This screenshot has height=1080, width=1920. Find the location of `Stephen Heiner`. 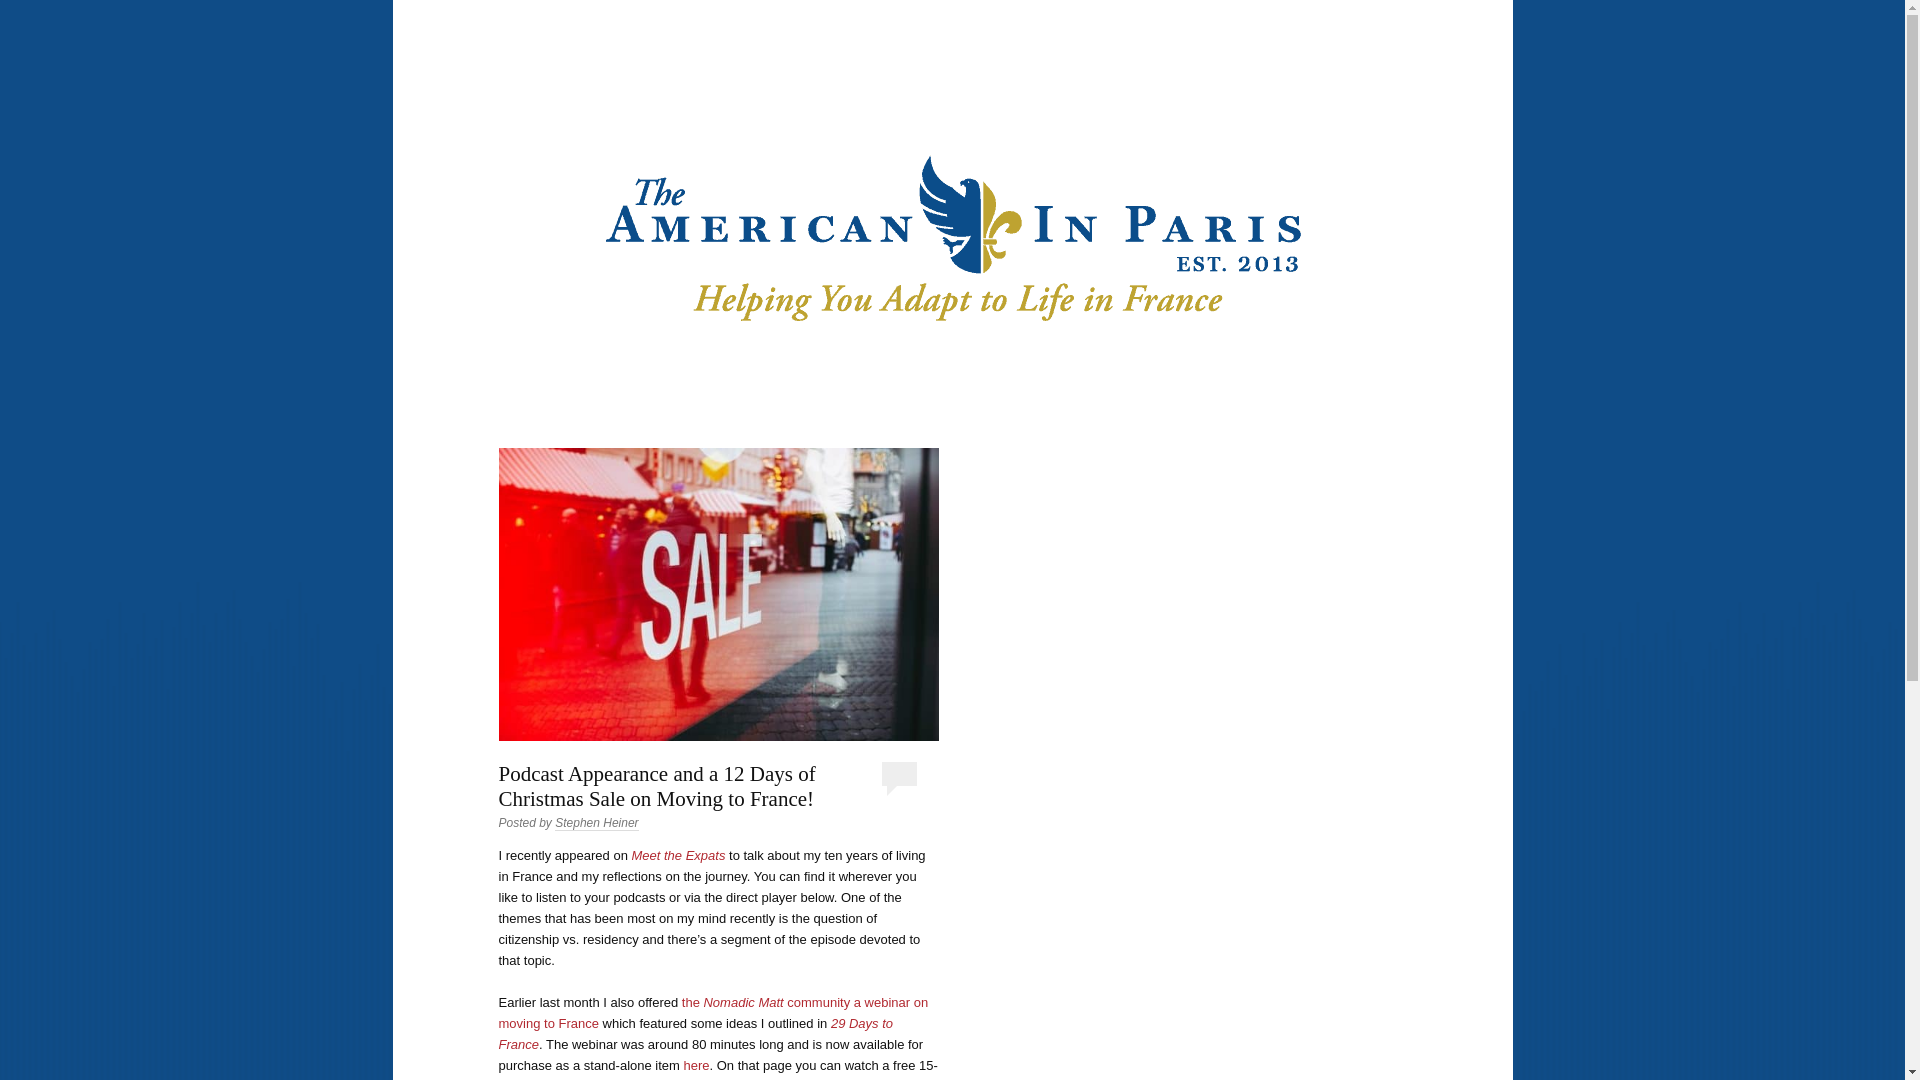

Stephen Heiner is located at coordinates (596, 823).